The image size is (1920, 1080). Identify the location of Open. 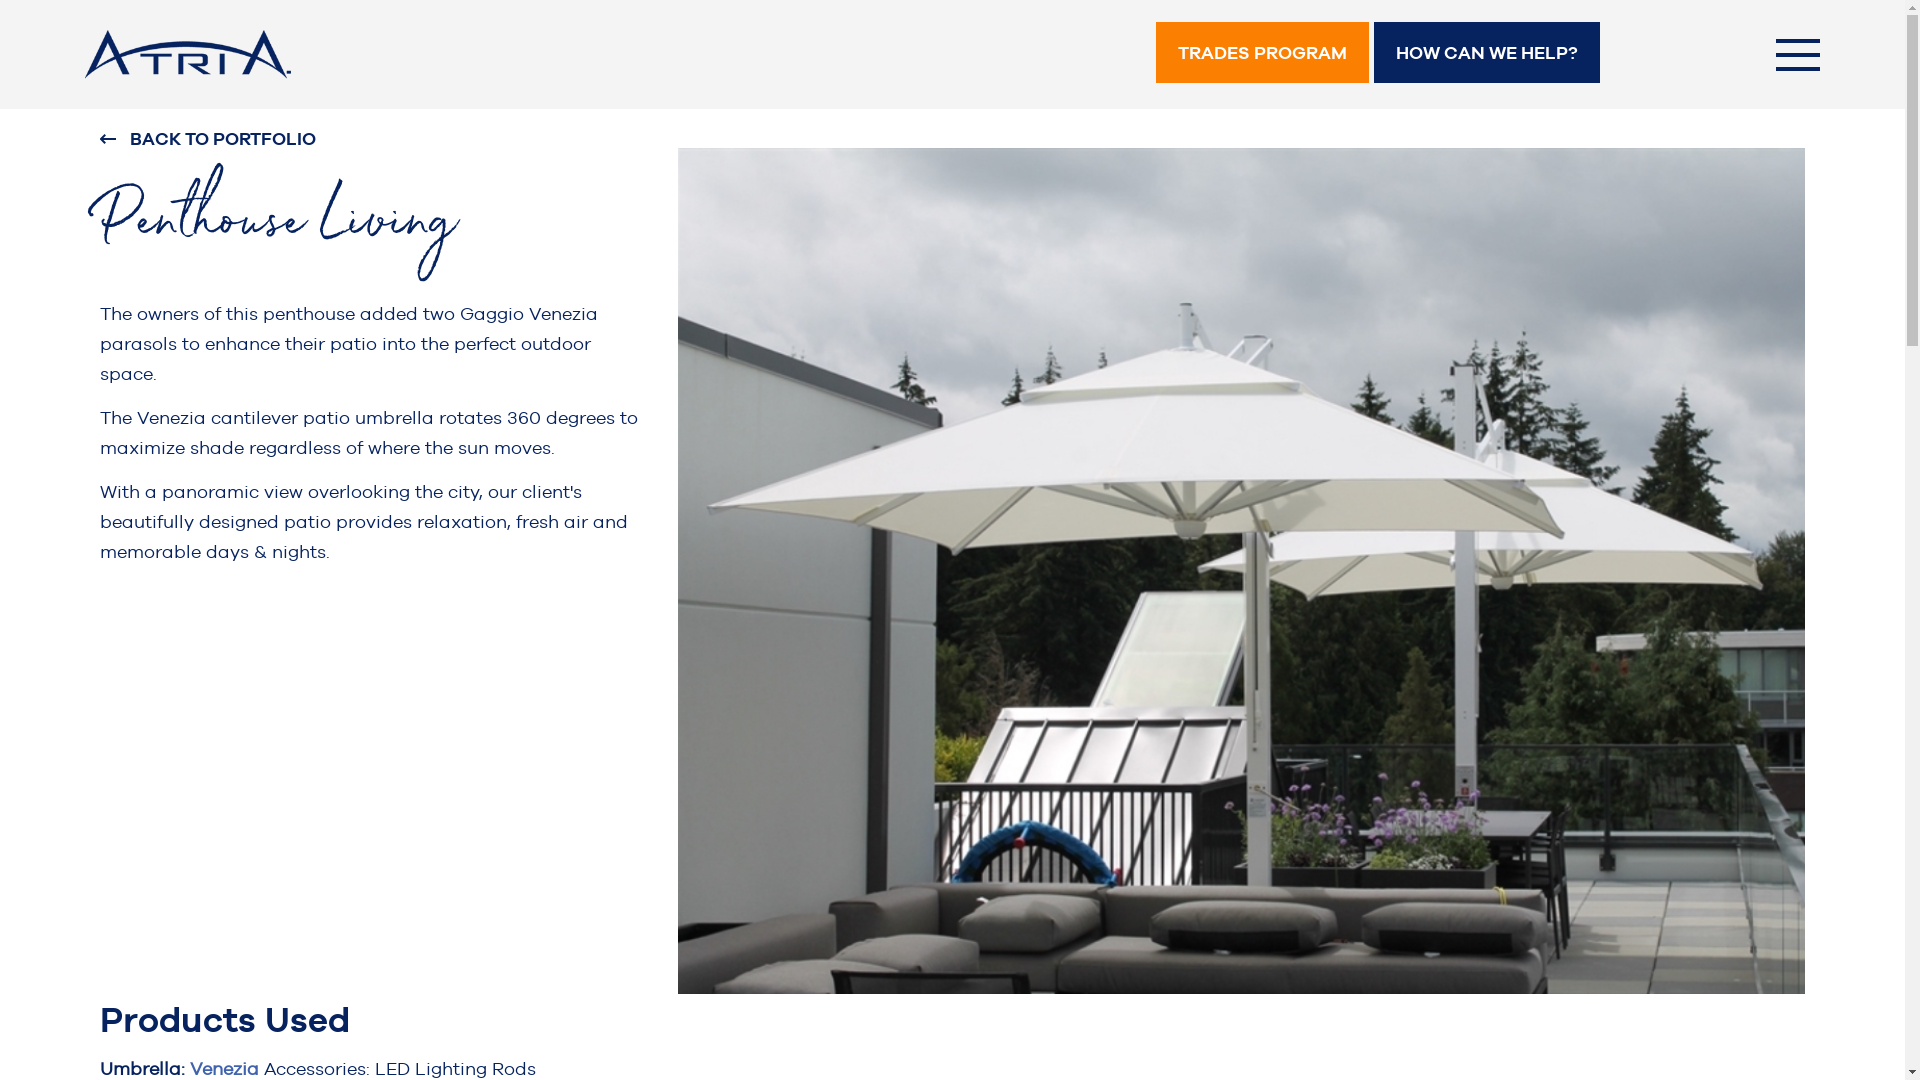
(1798, 52).